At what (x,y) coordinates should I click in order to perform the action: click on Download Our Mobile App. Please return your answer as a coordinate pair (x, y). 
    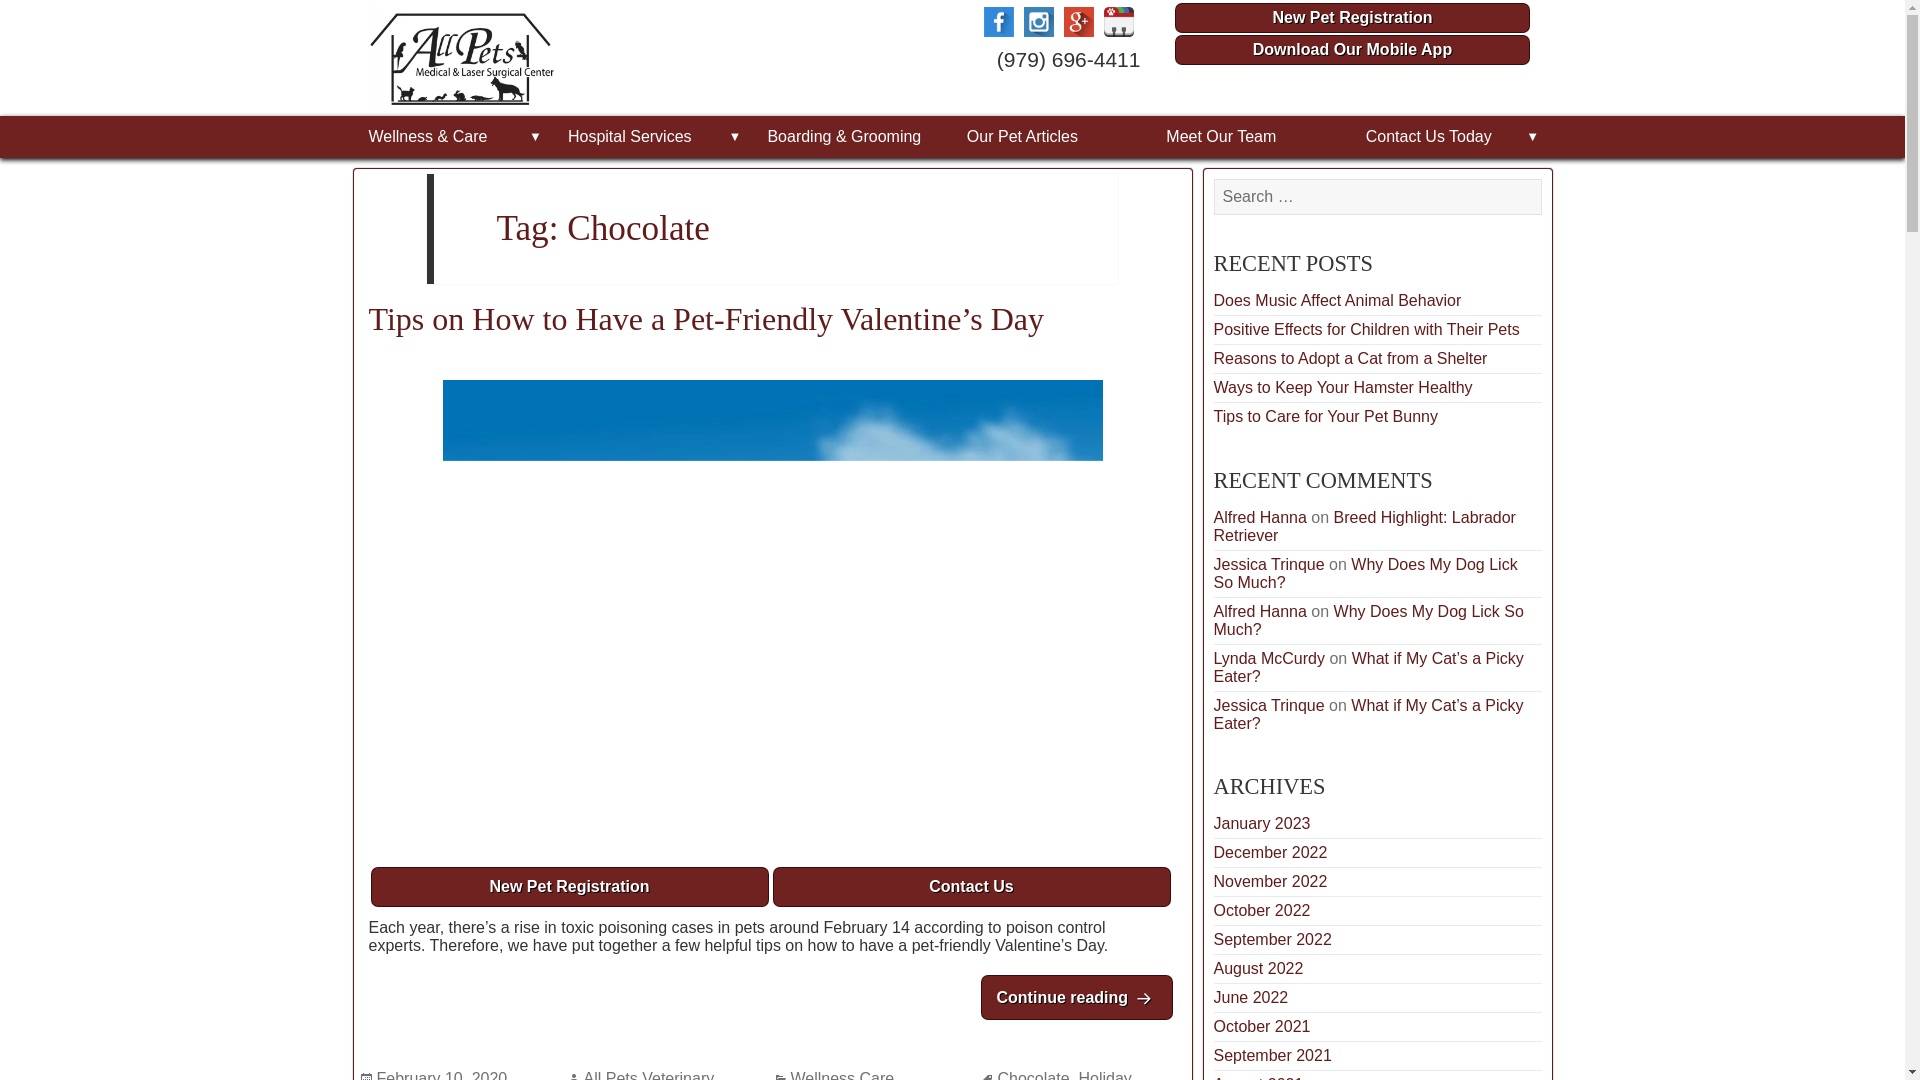
    Looking at the image, I should click on (1352, 49).